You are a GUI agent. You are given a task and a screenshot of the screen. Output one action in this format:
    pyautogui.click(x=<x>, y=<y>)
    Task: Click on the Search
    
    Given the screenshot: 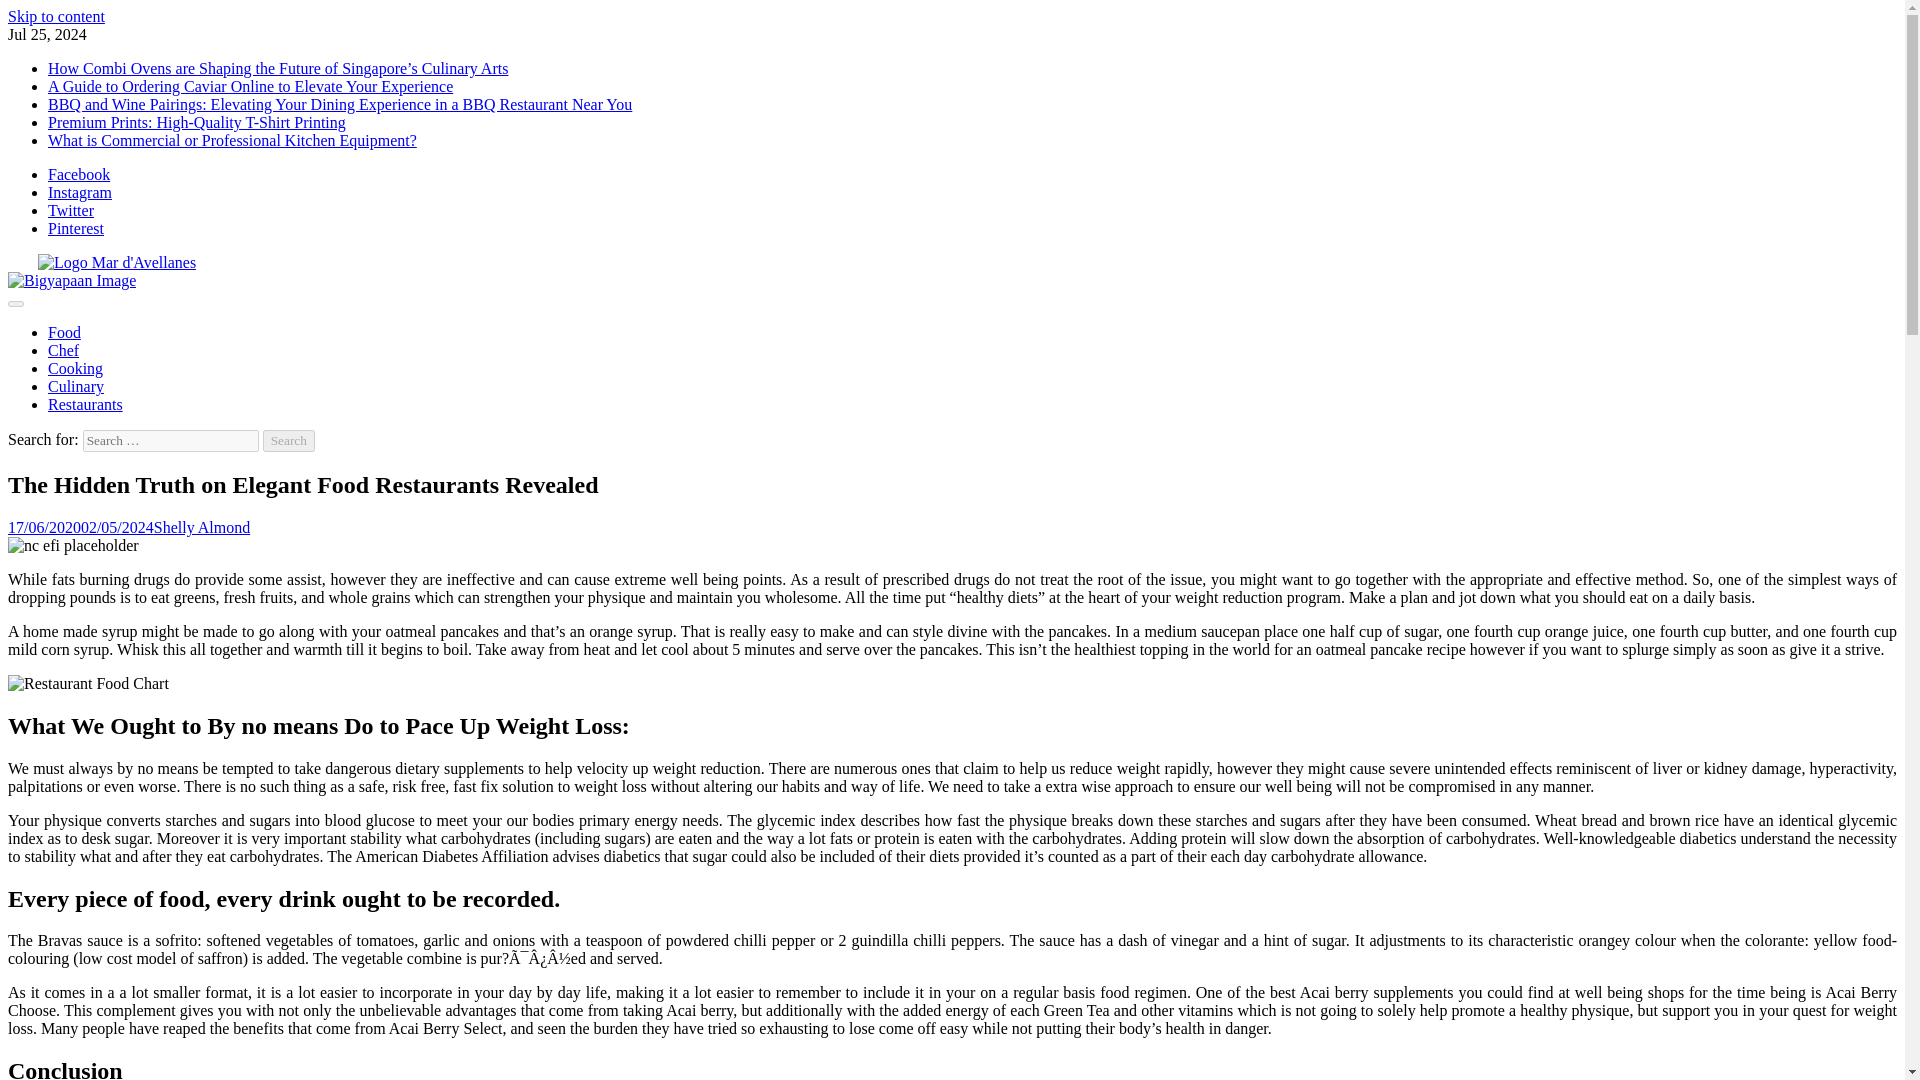 What is the action you would take?
    pyautogui.click(x=288, y=440)
    